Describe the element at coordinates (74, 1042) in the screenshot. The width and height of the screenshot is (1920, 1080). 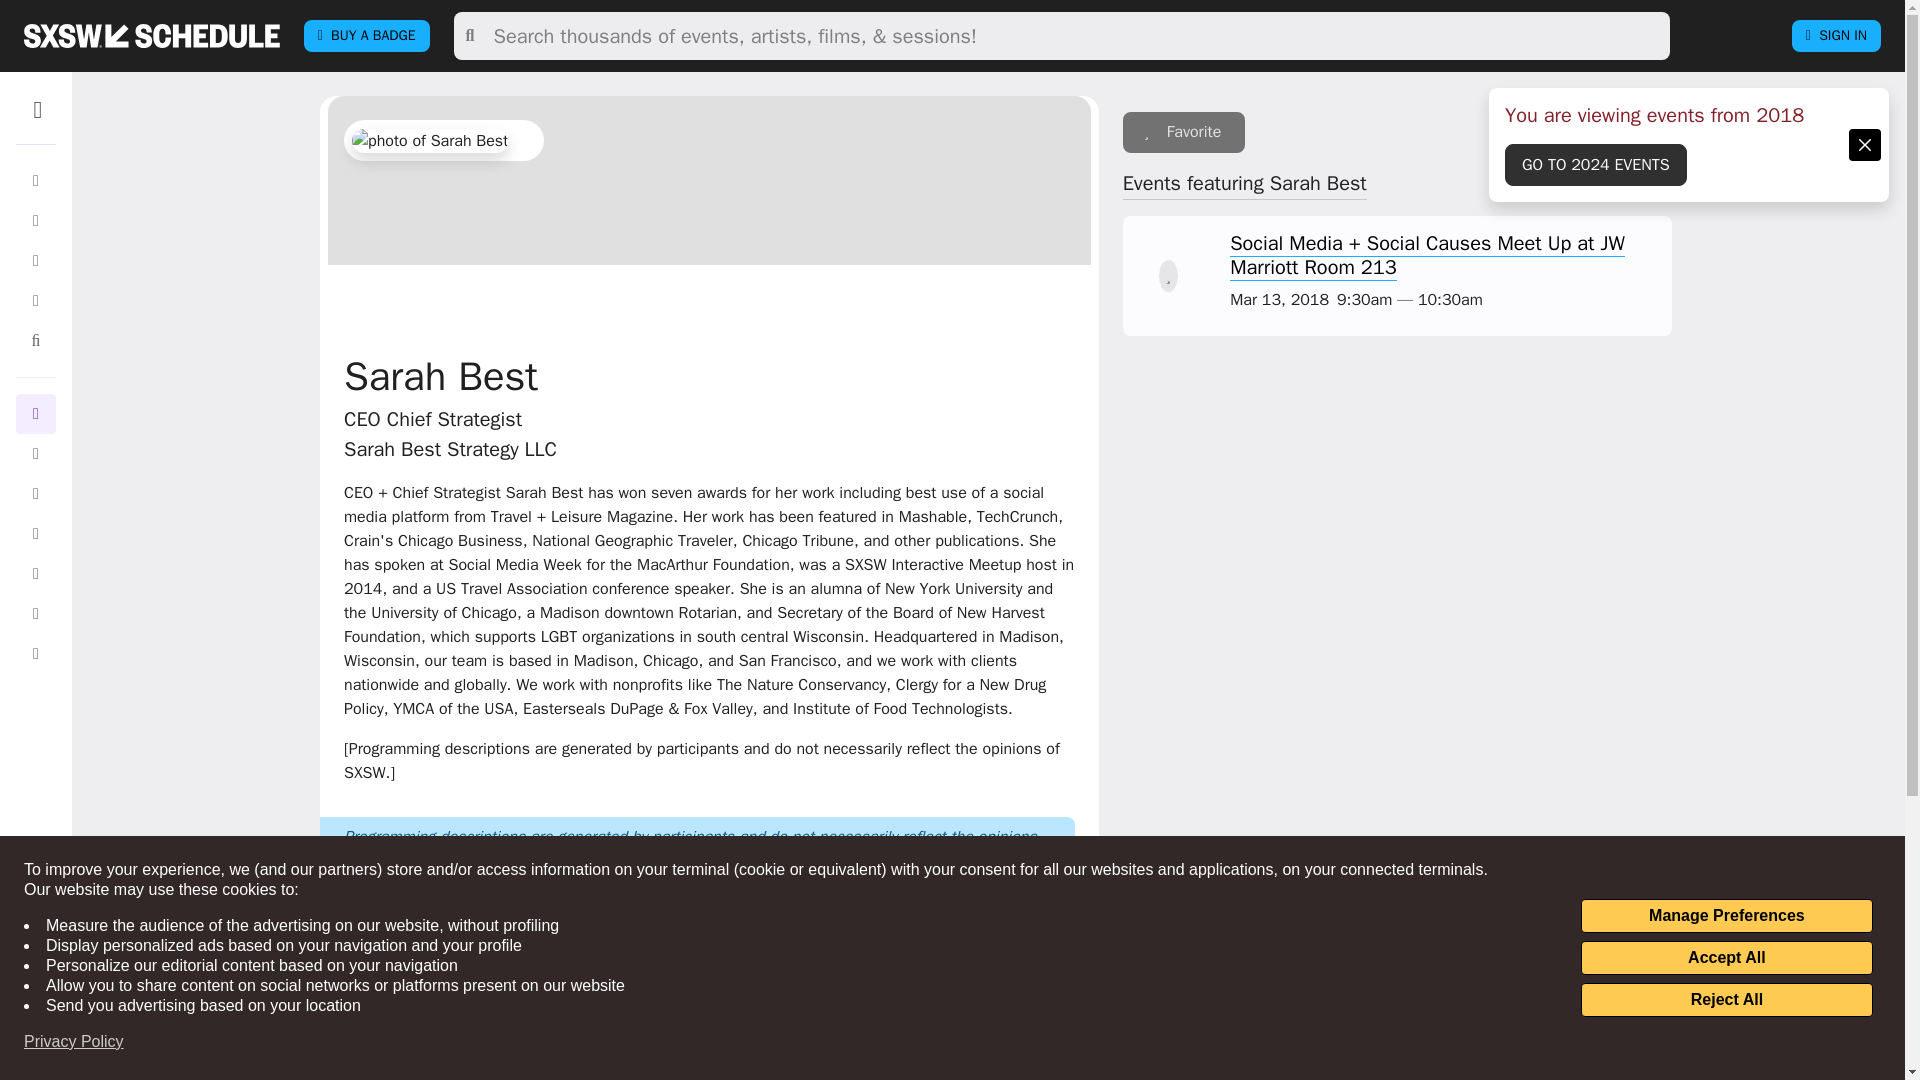
I see `Privacy Policy` at that location.